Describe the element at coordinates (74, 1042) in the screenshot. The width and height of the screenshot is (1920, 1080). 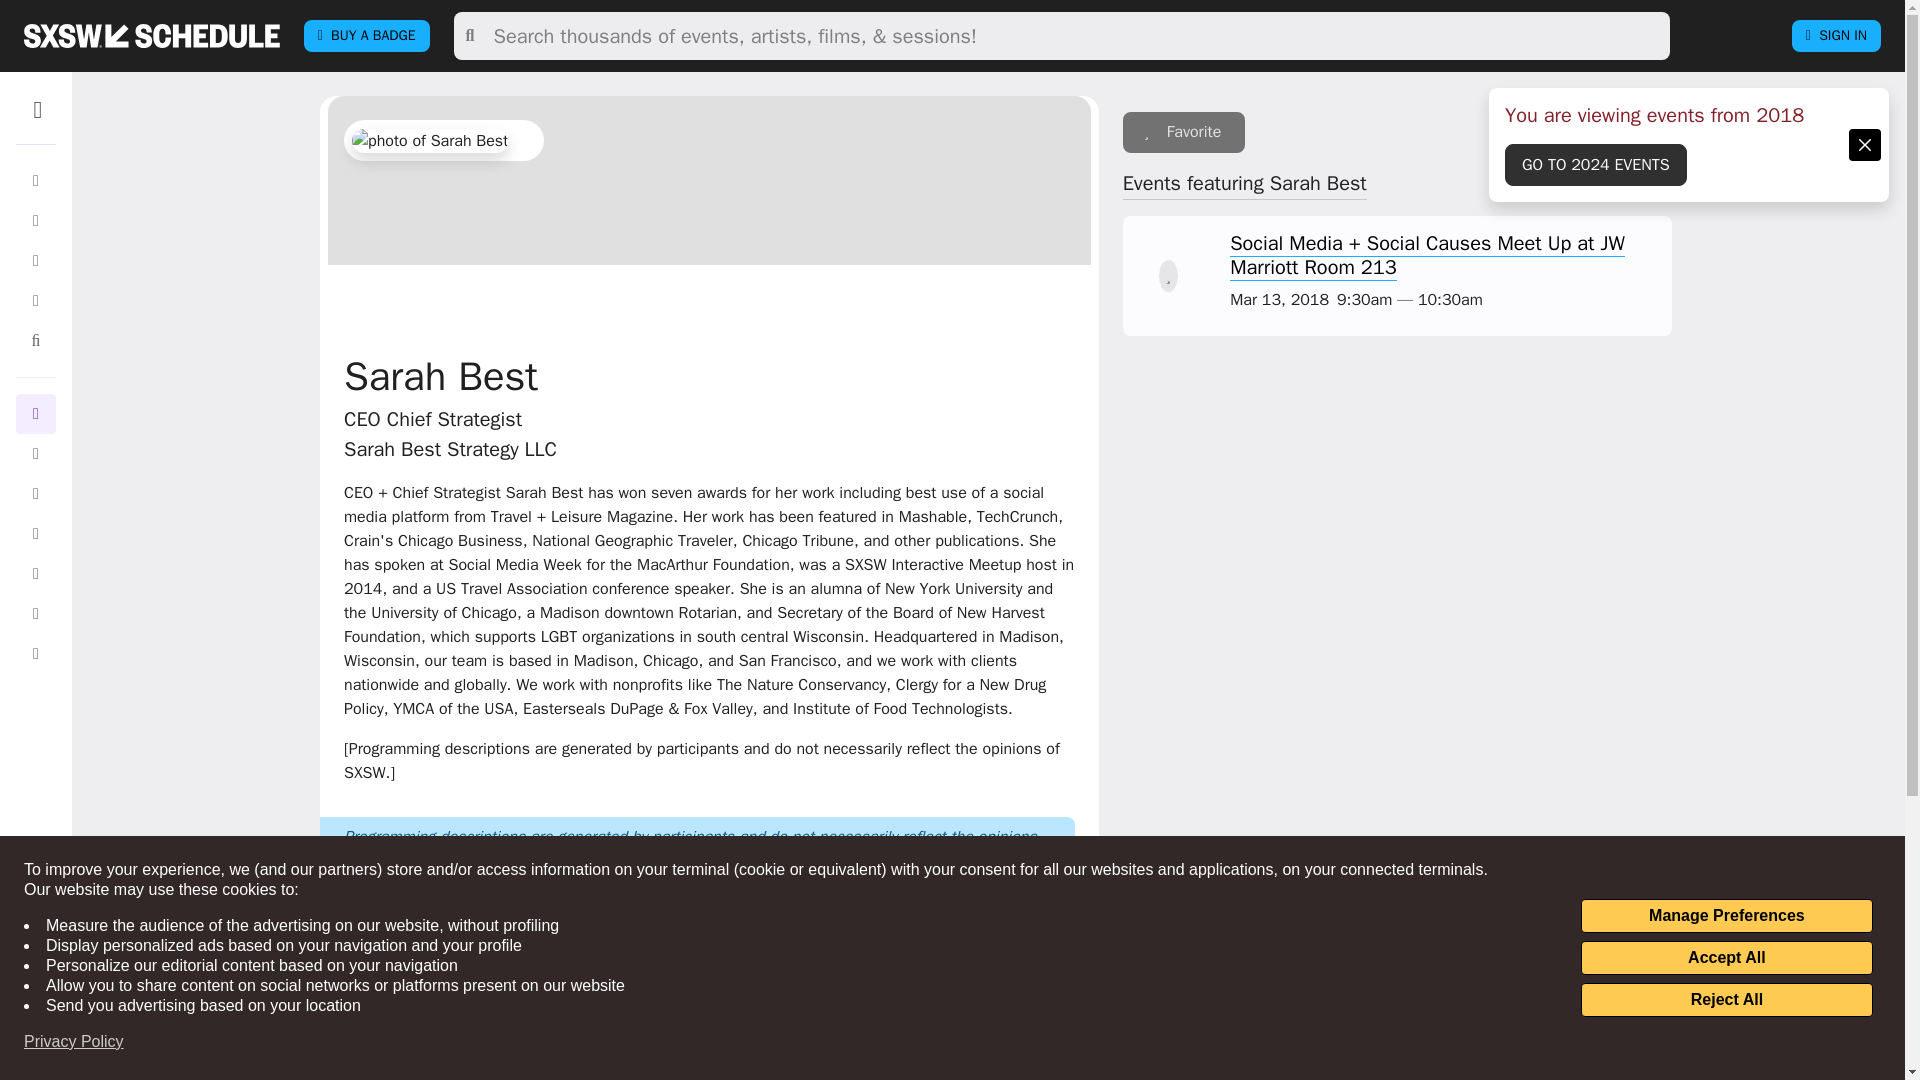
I see `Privacy Policy` at that location.